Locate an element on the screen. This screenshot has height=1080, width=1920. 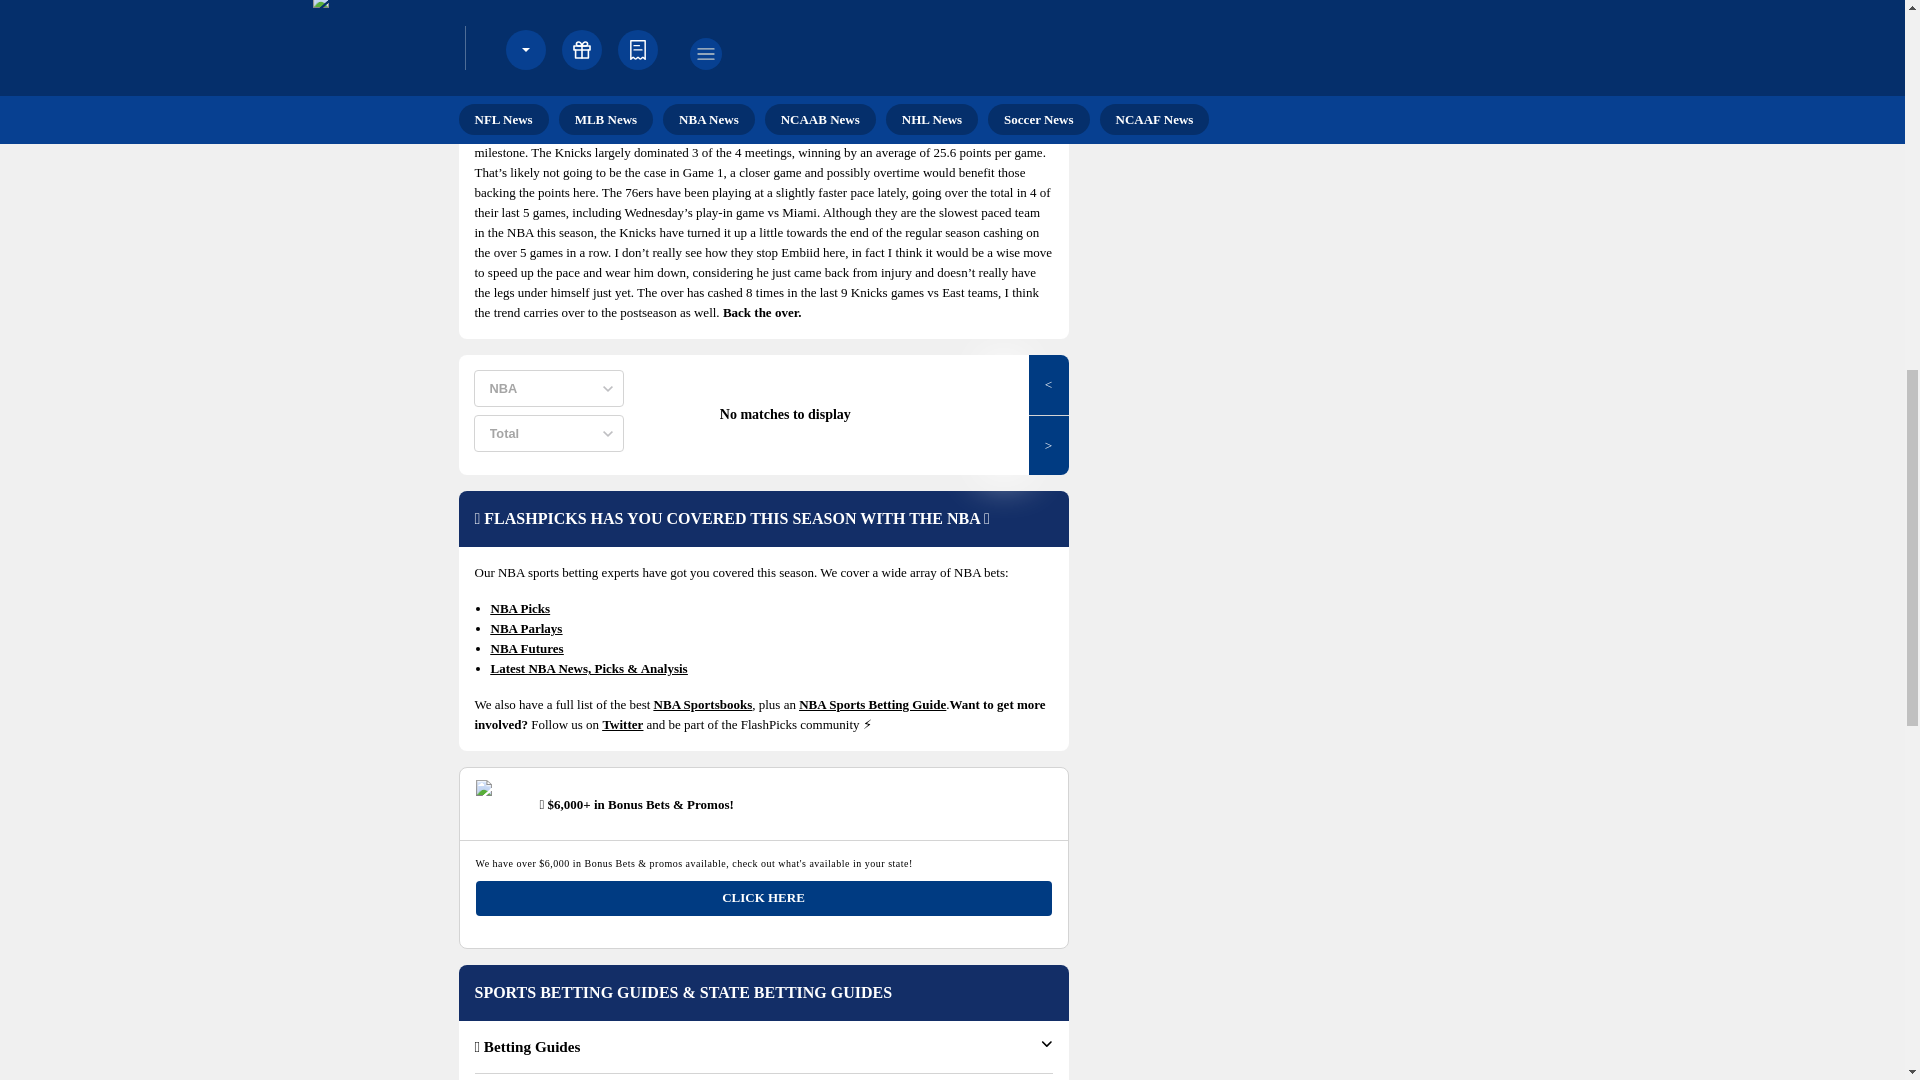
NBA Parlays is located at coordinates (526, 628).